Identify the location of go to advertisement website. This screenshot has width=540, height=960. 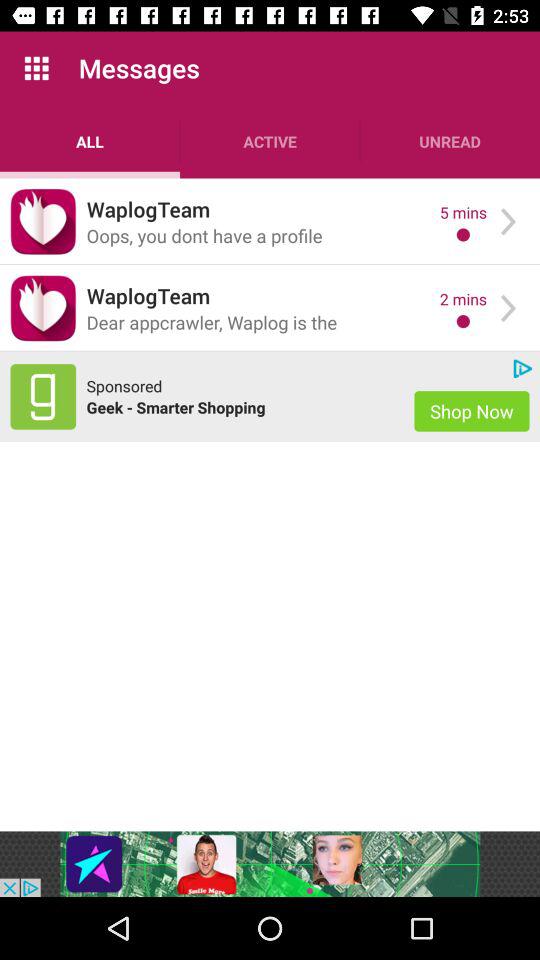
(43, 396).